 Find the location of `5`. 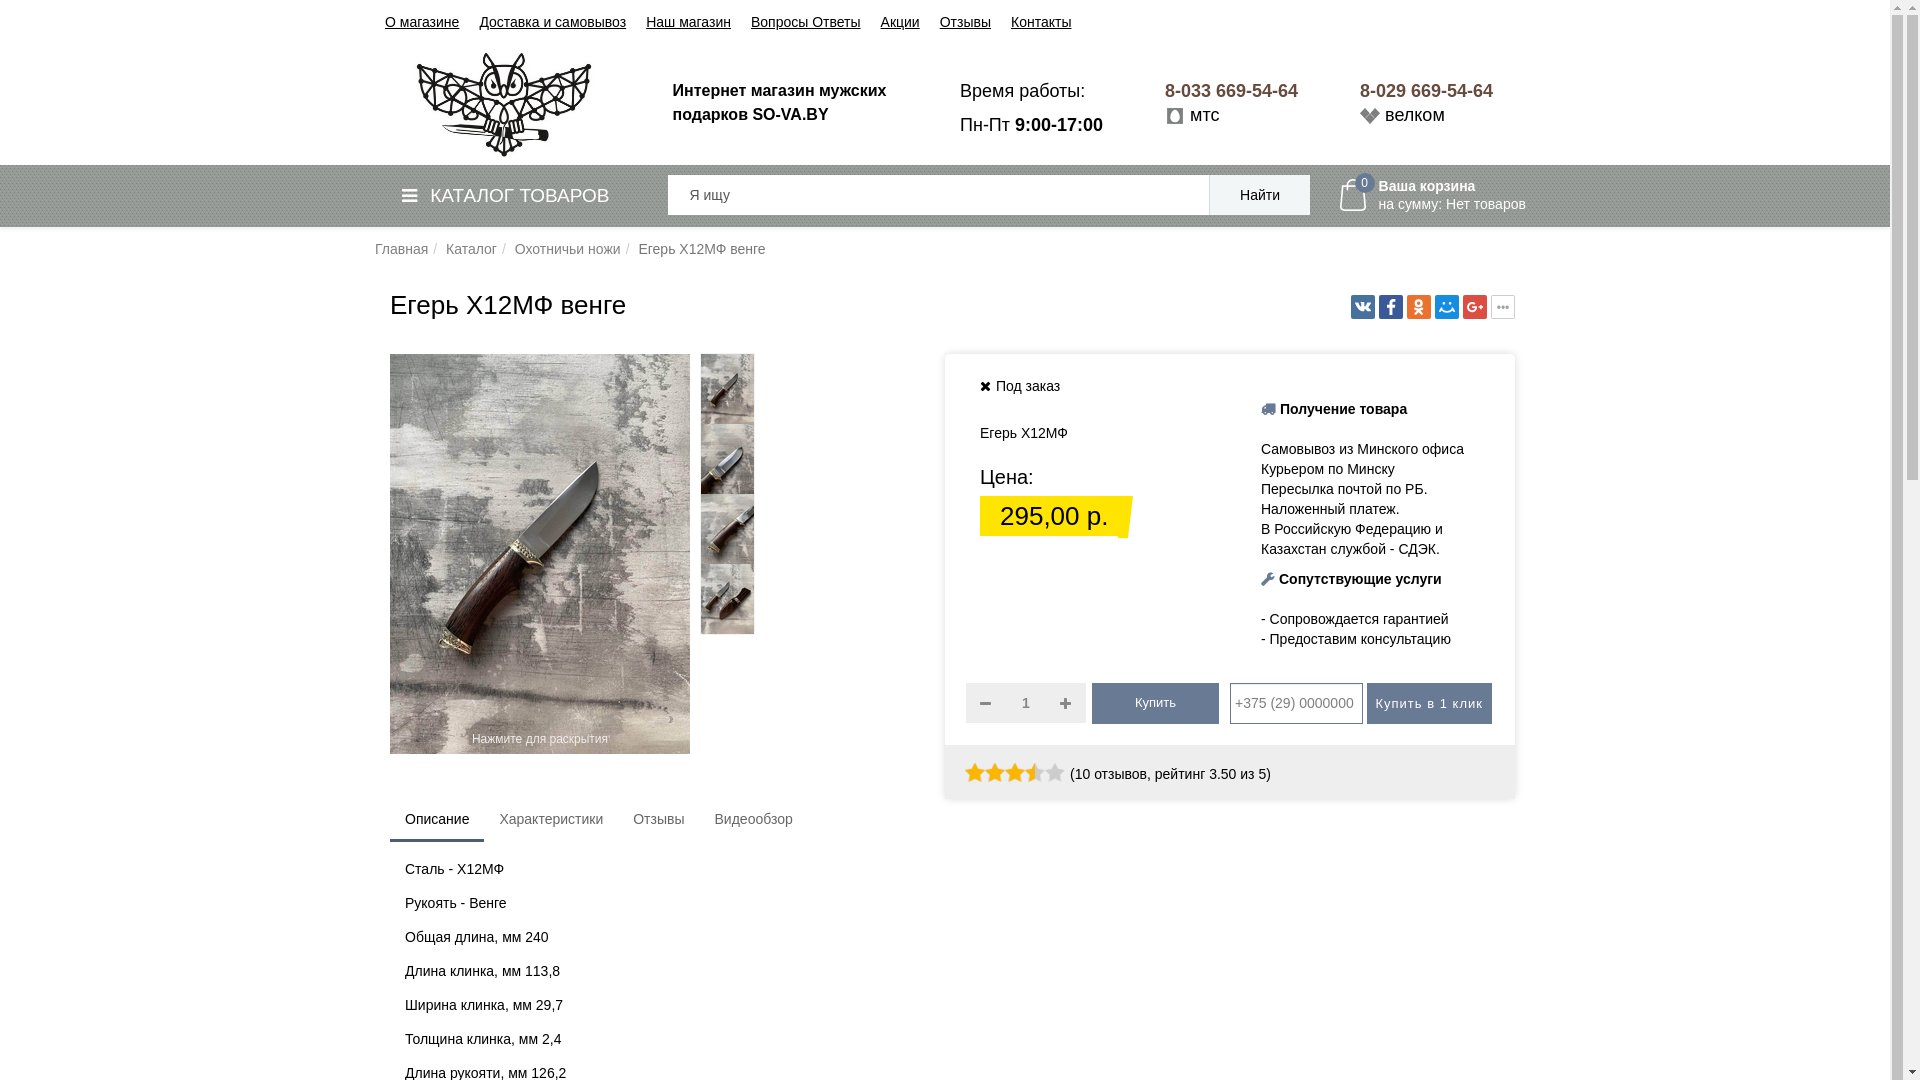

5 is located at coordinates (1014, 773).